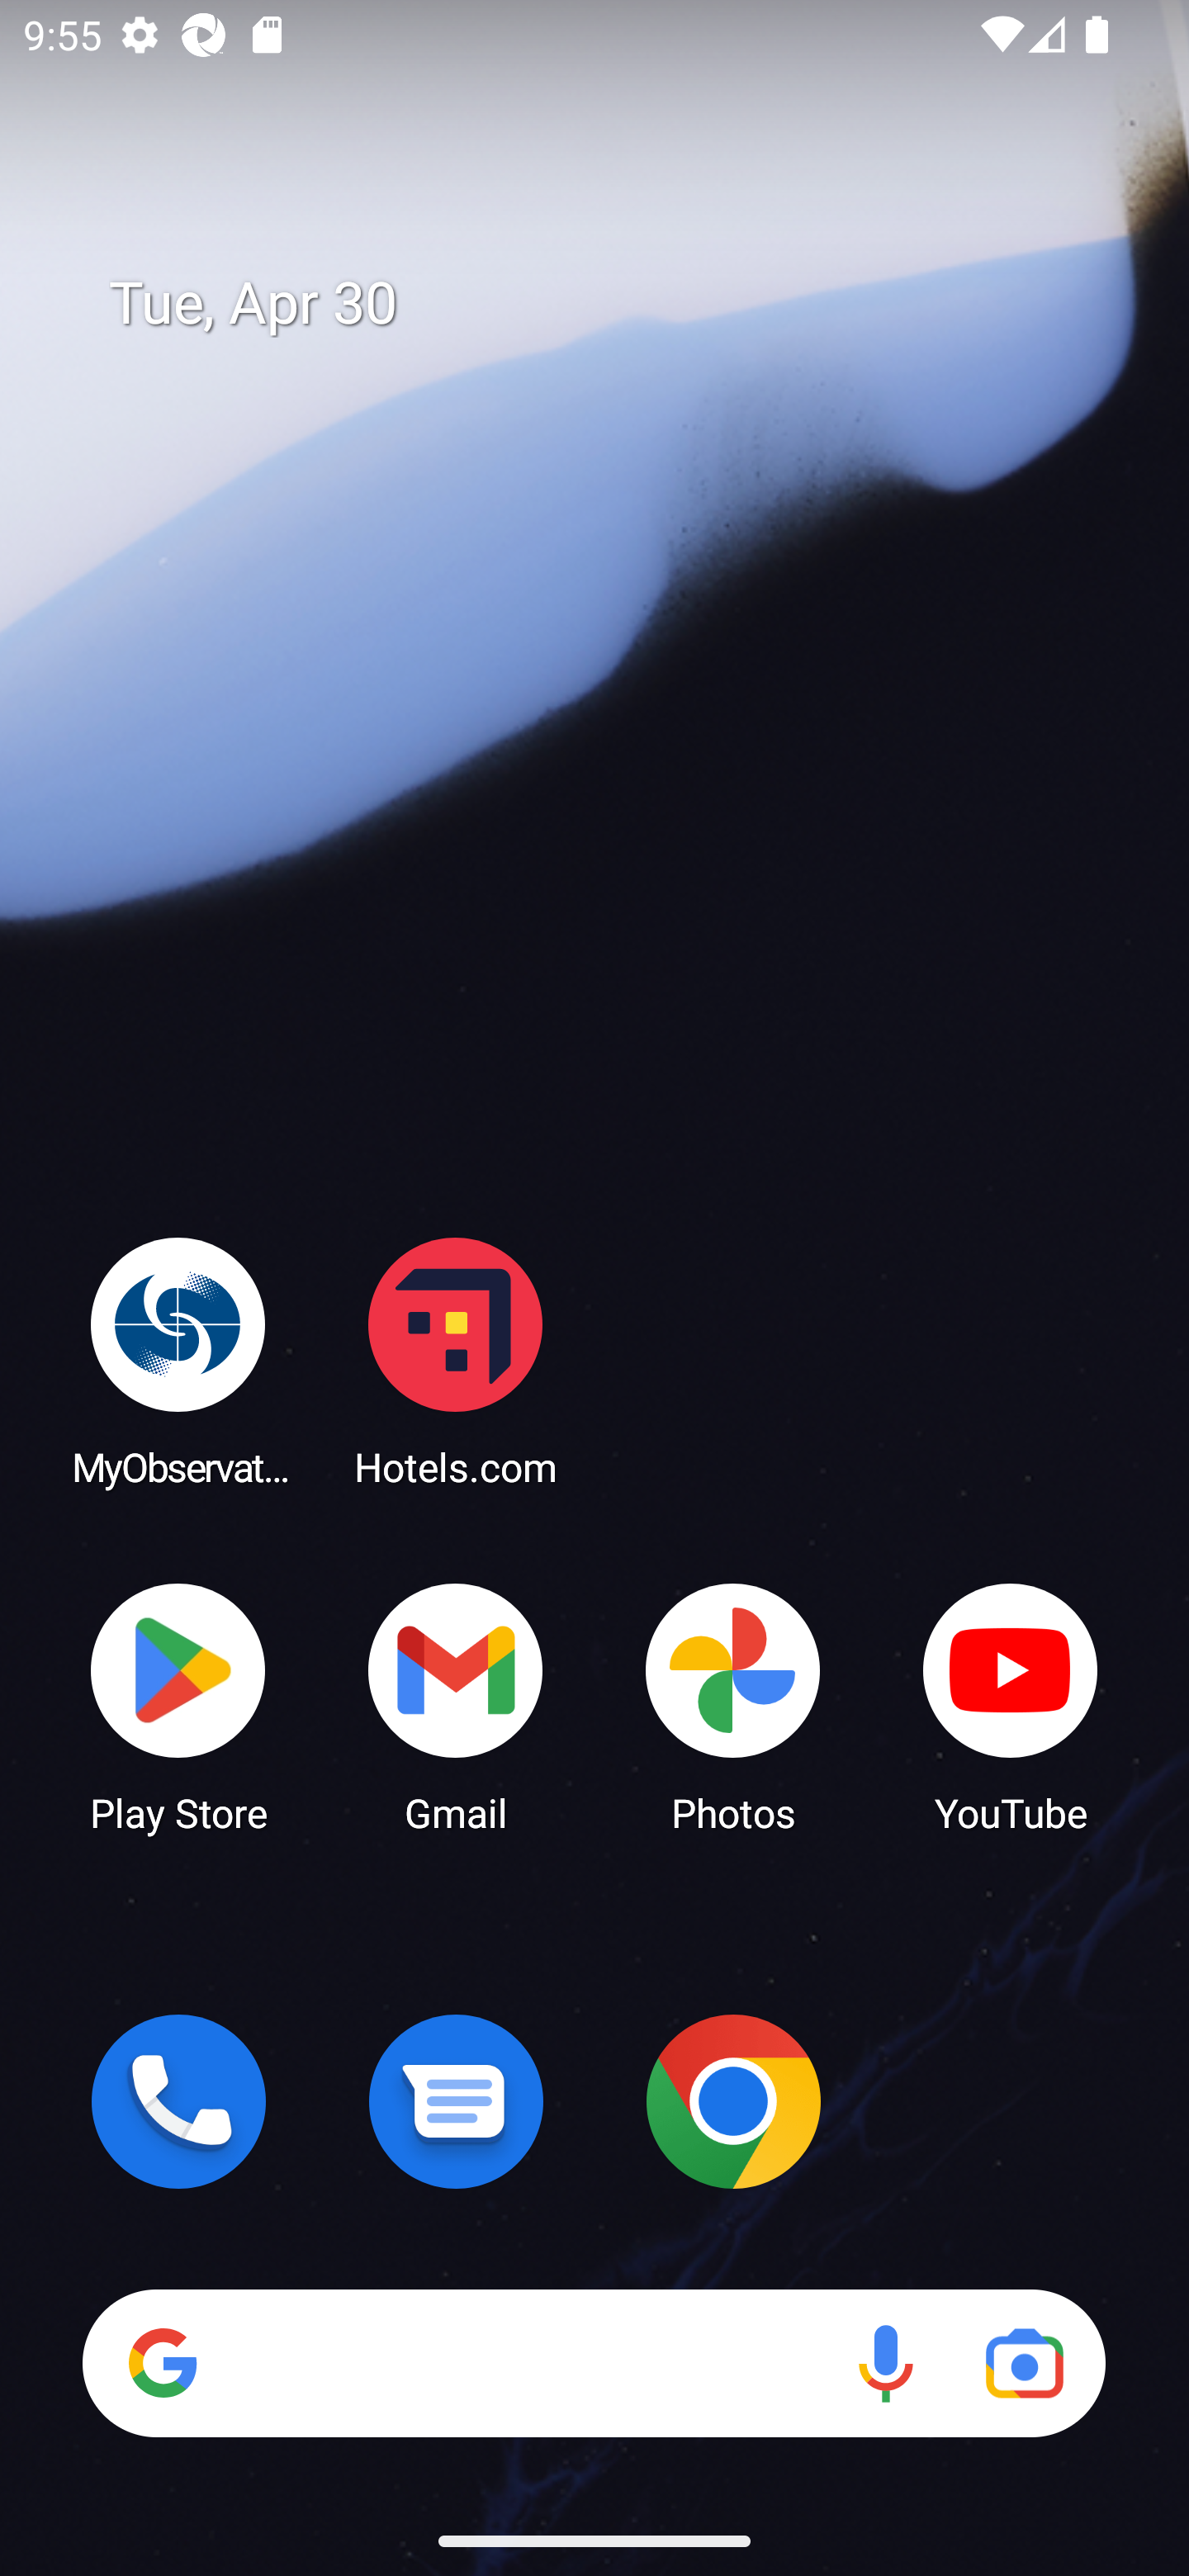 The image size is (1189, 2576). I want to click on Tue, Apr 30, so click(618, 304).